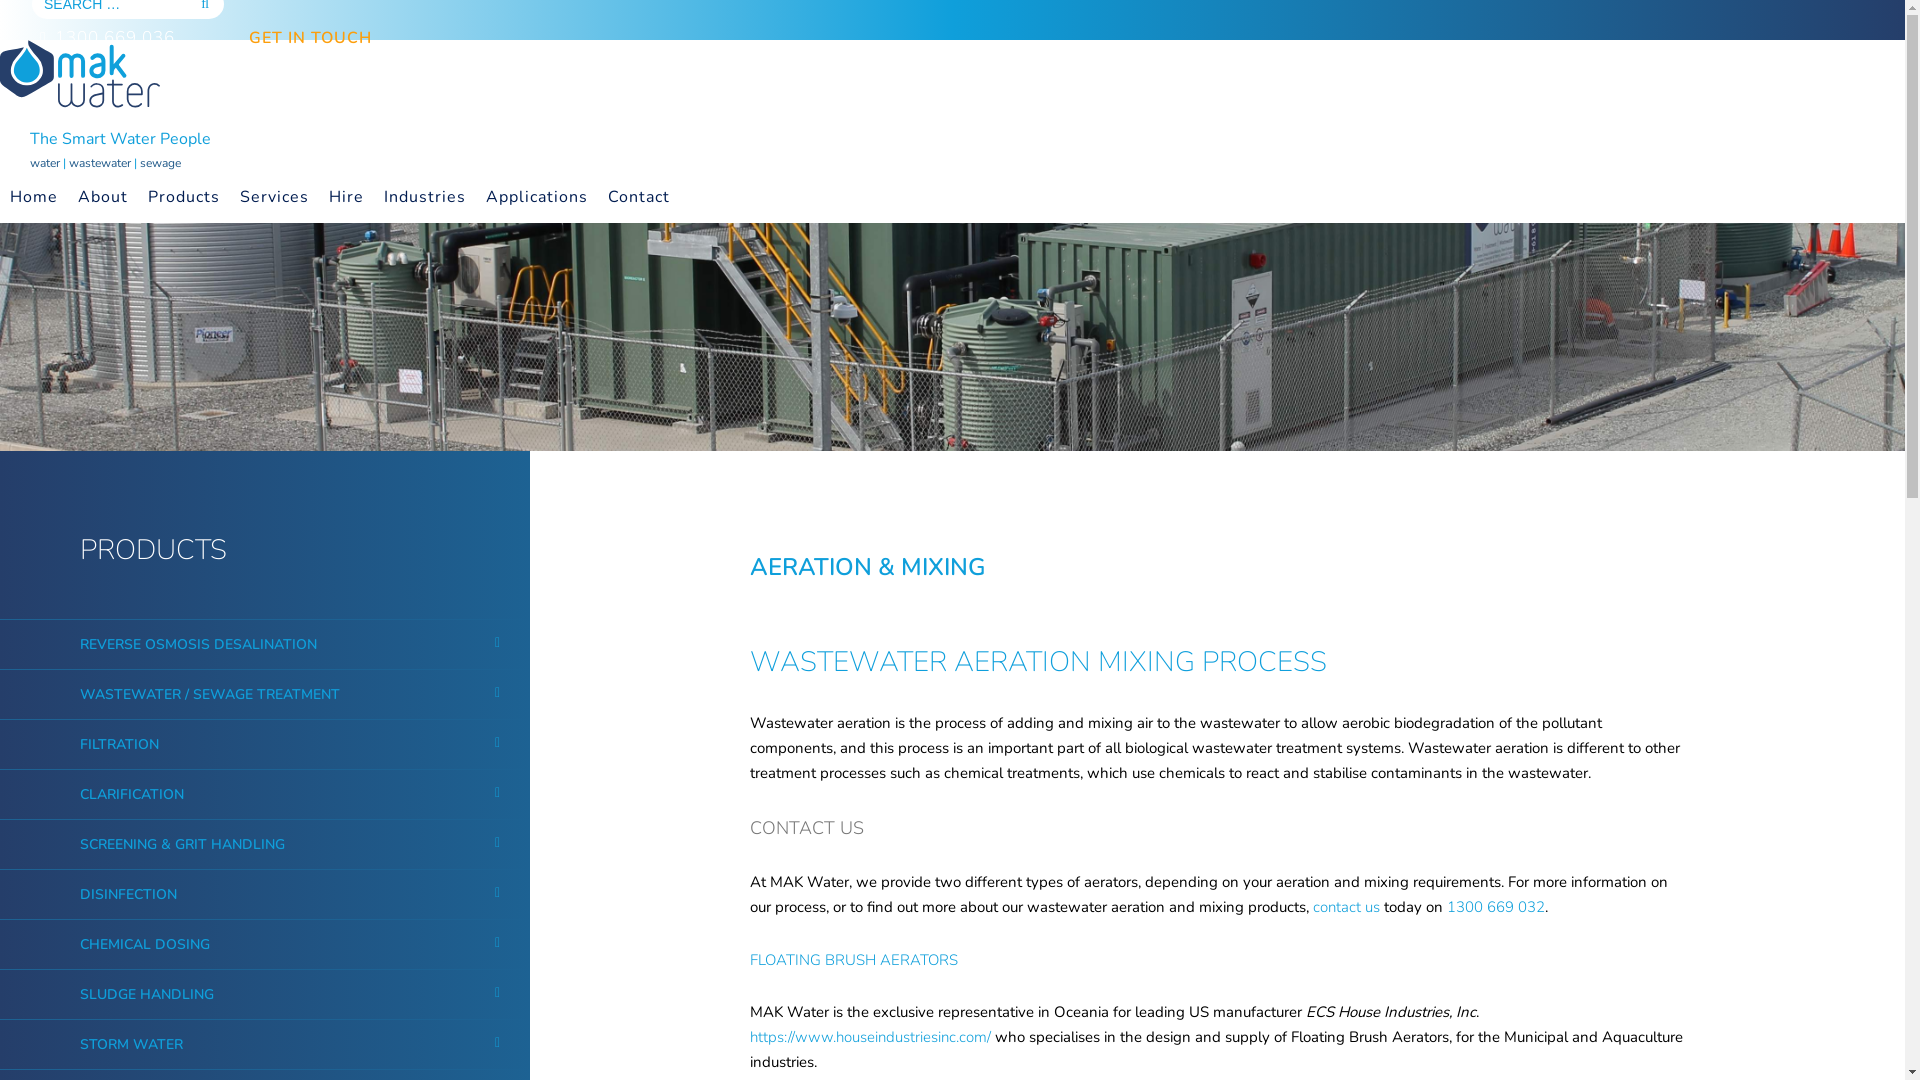 This screenshot has width=1920, height=1080. Describe the element at coordinates (100, 38) in the screenshot. I see `1300 669 036` at that location.